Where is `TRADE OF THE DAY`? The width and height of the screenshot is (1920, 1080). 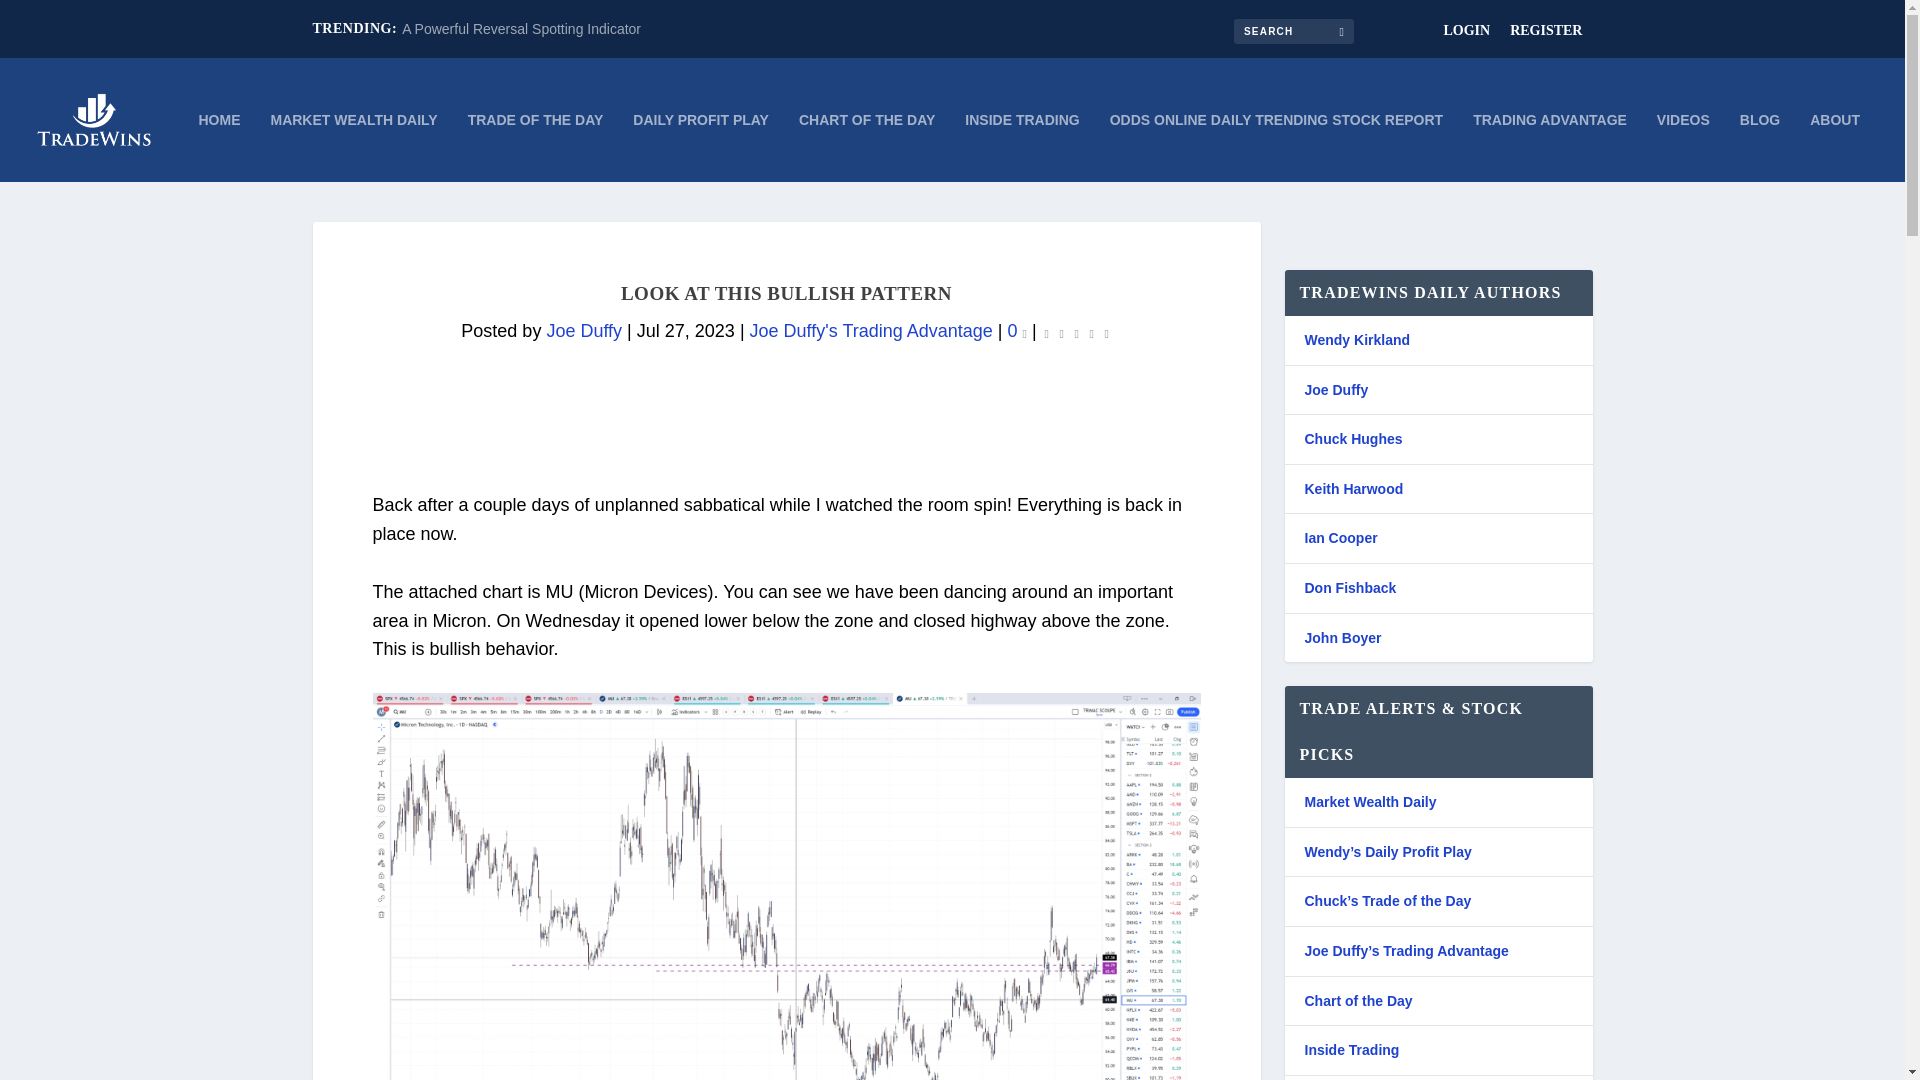
TRADE OF THE DAY is located at coordinates (536, 147).